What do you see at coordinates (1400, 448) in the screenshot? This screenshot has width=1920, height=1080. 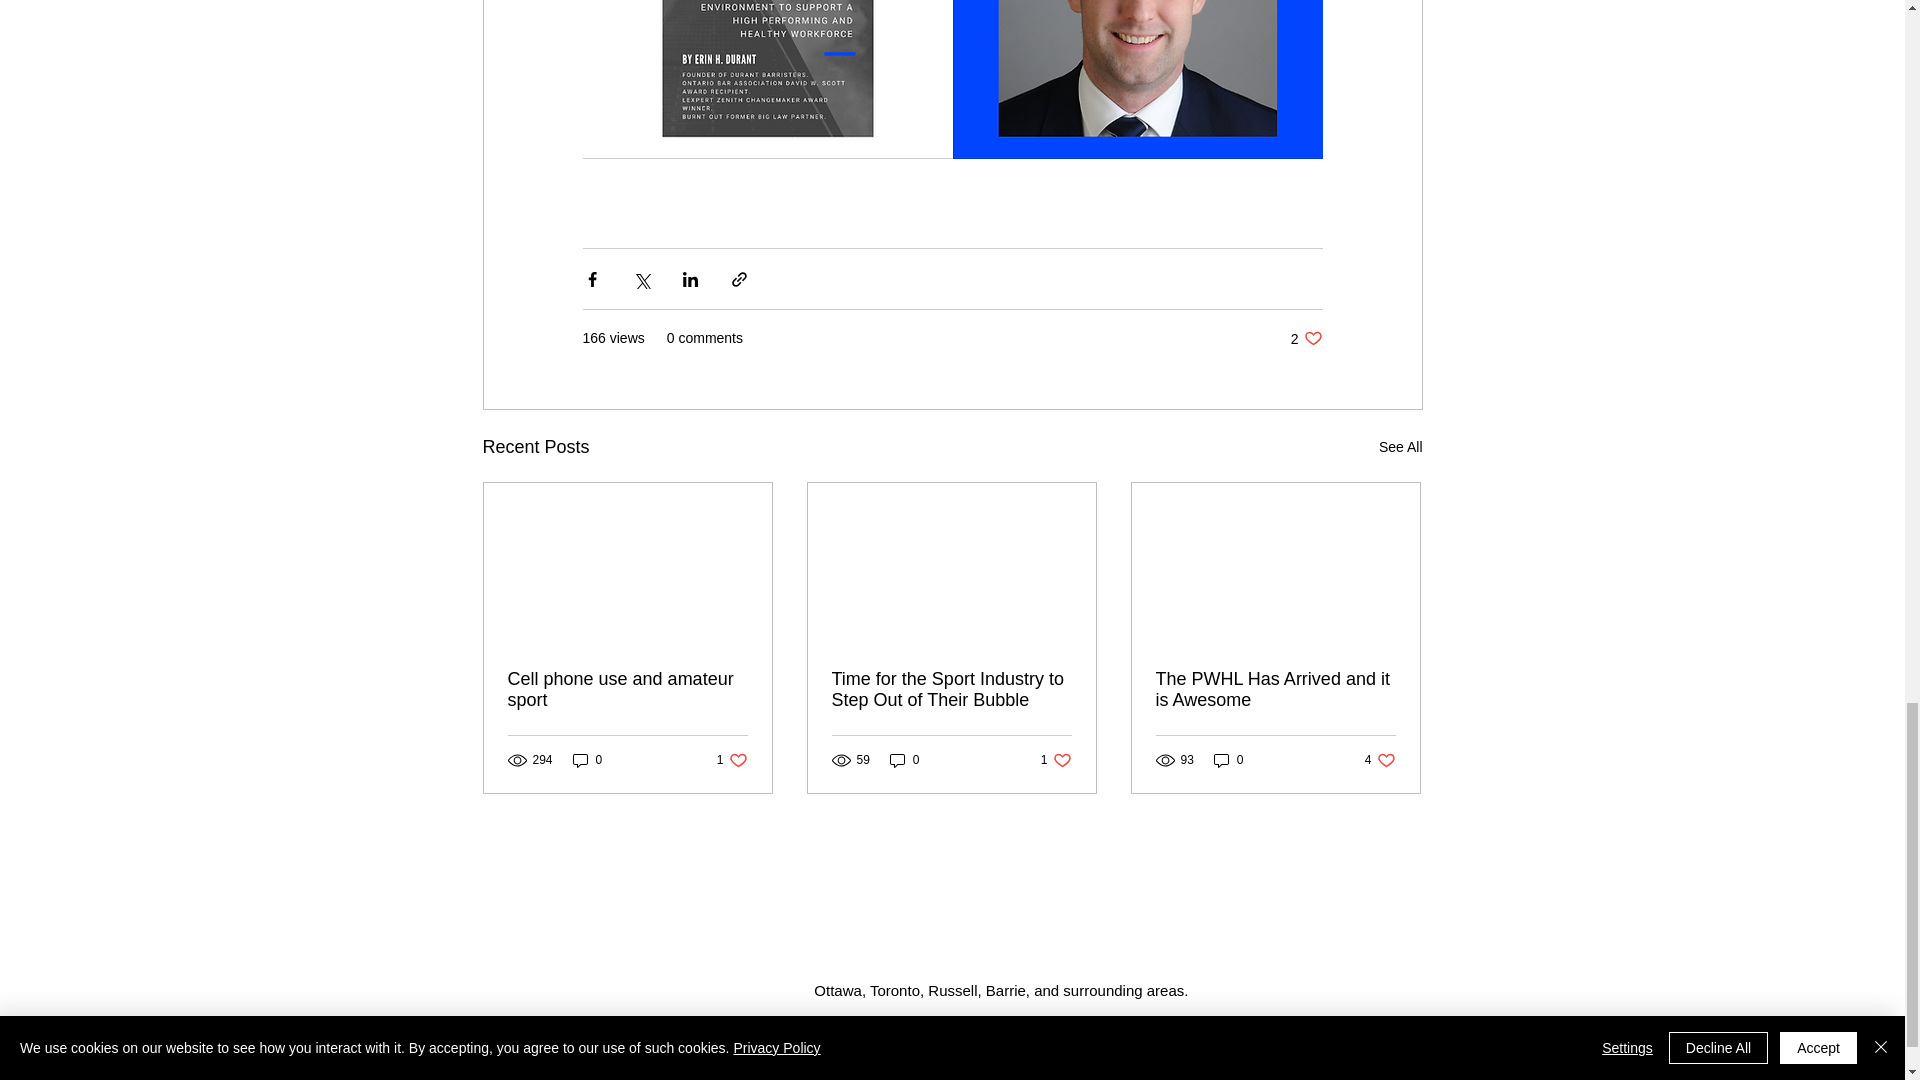 I see `0` at bounding box center [1400, 448].